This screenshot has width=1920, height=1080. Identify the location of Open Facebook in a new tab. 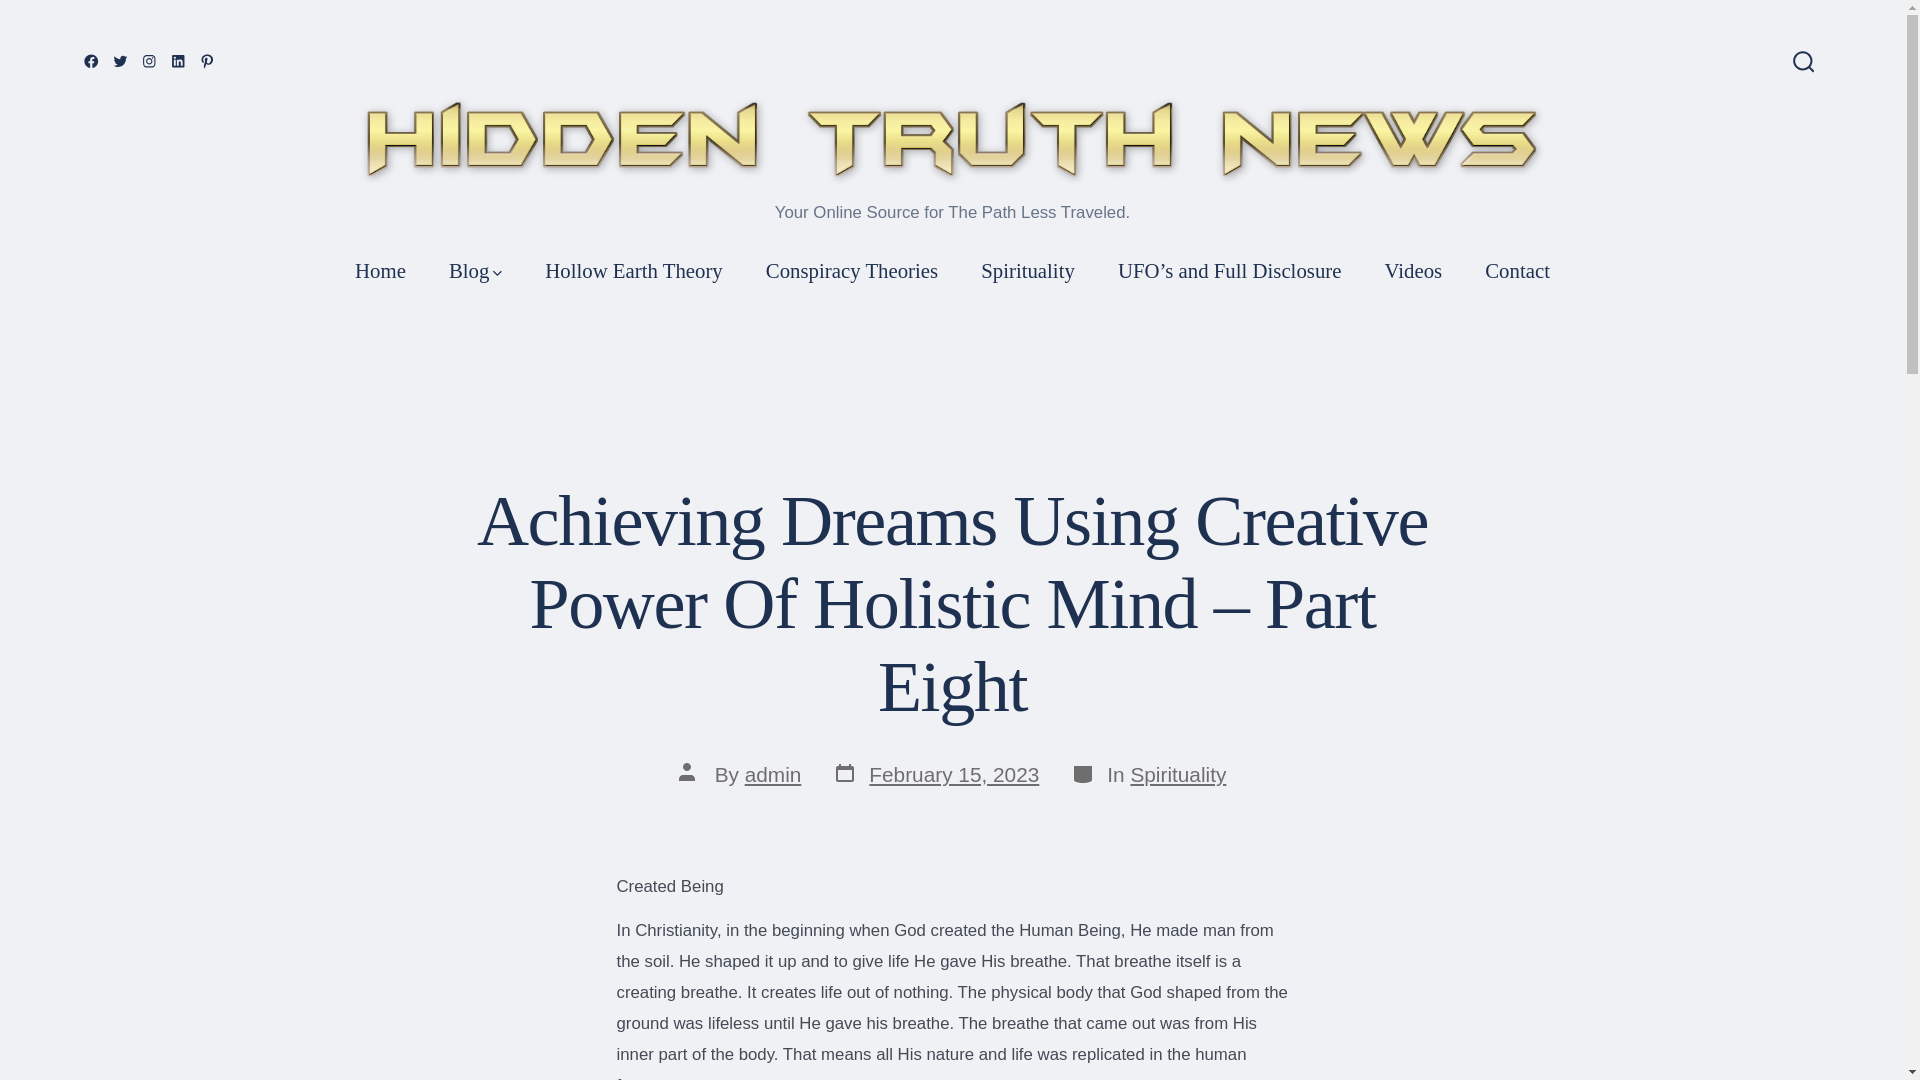
(90, 61).